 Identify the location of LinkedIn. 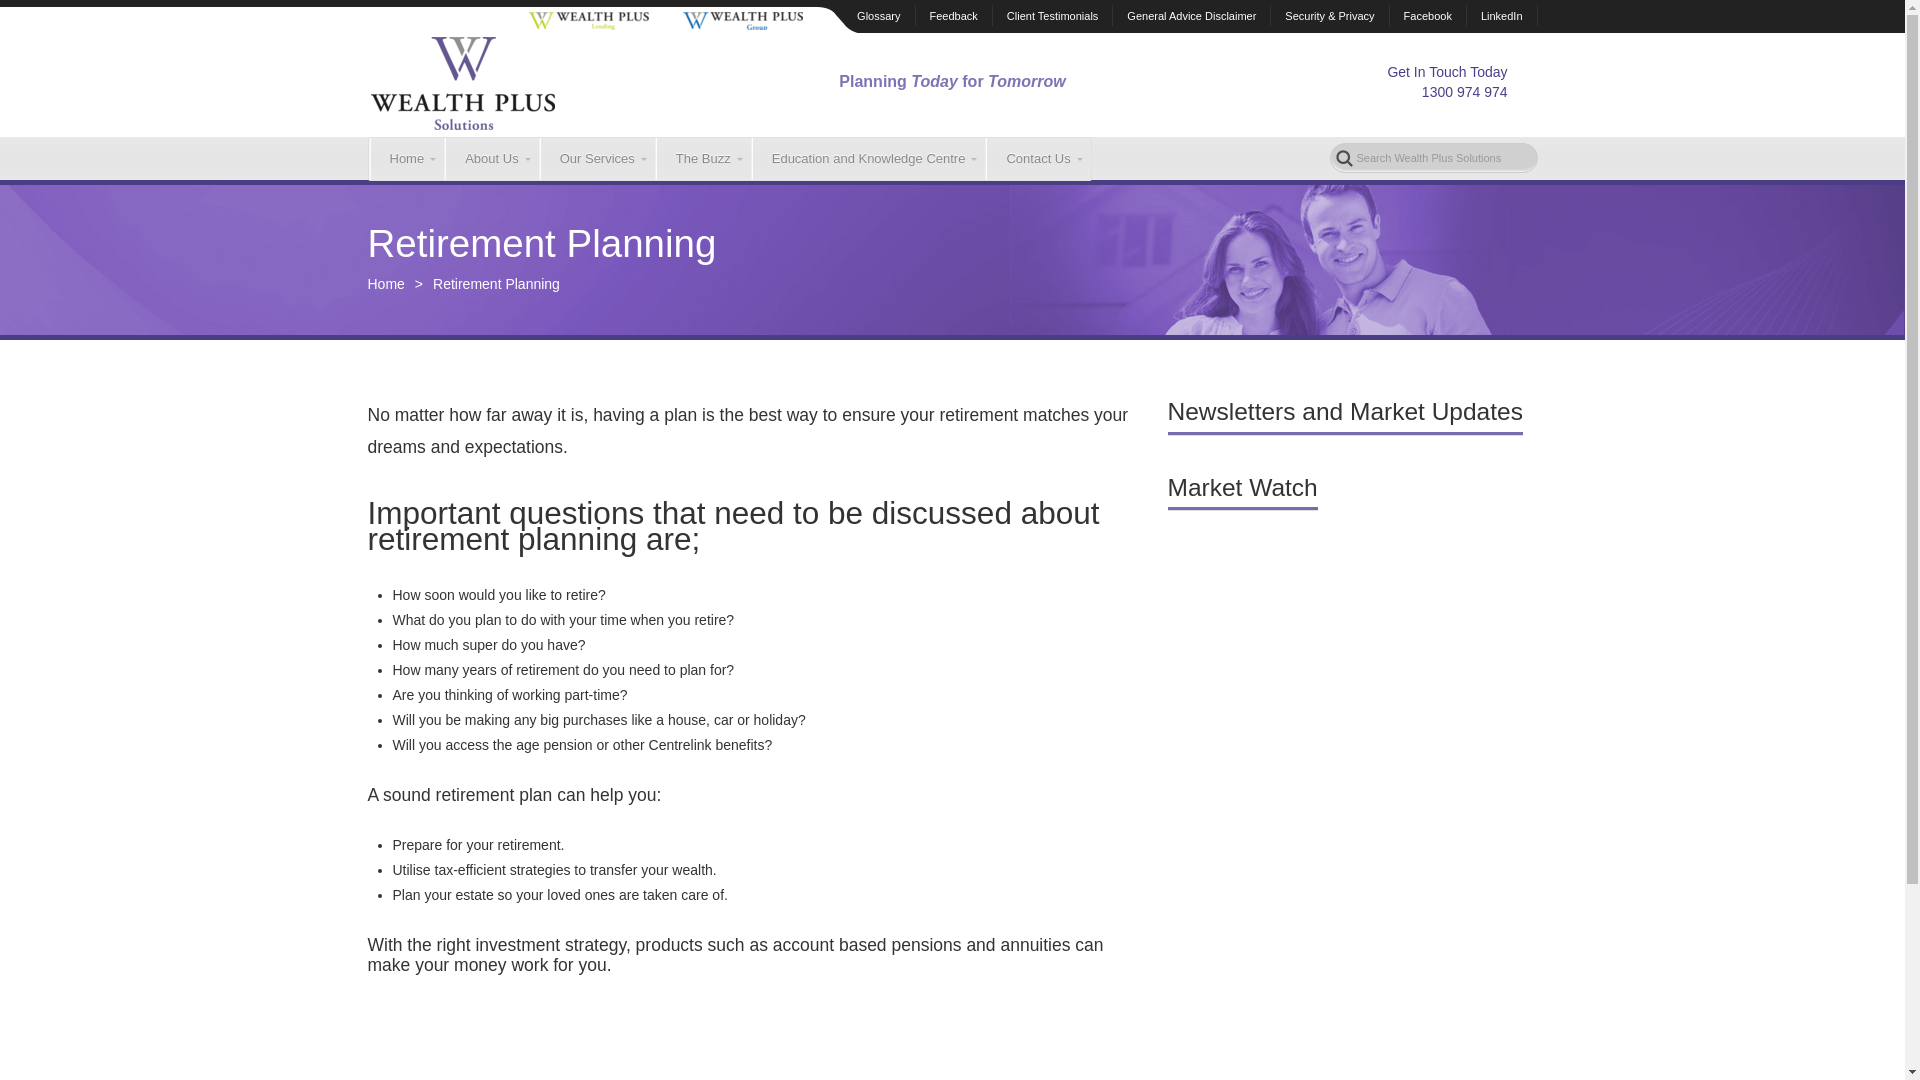
(1502, 15).